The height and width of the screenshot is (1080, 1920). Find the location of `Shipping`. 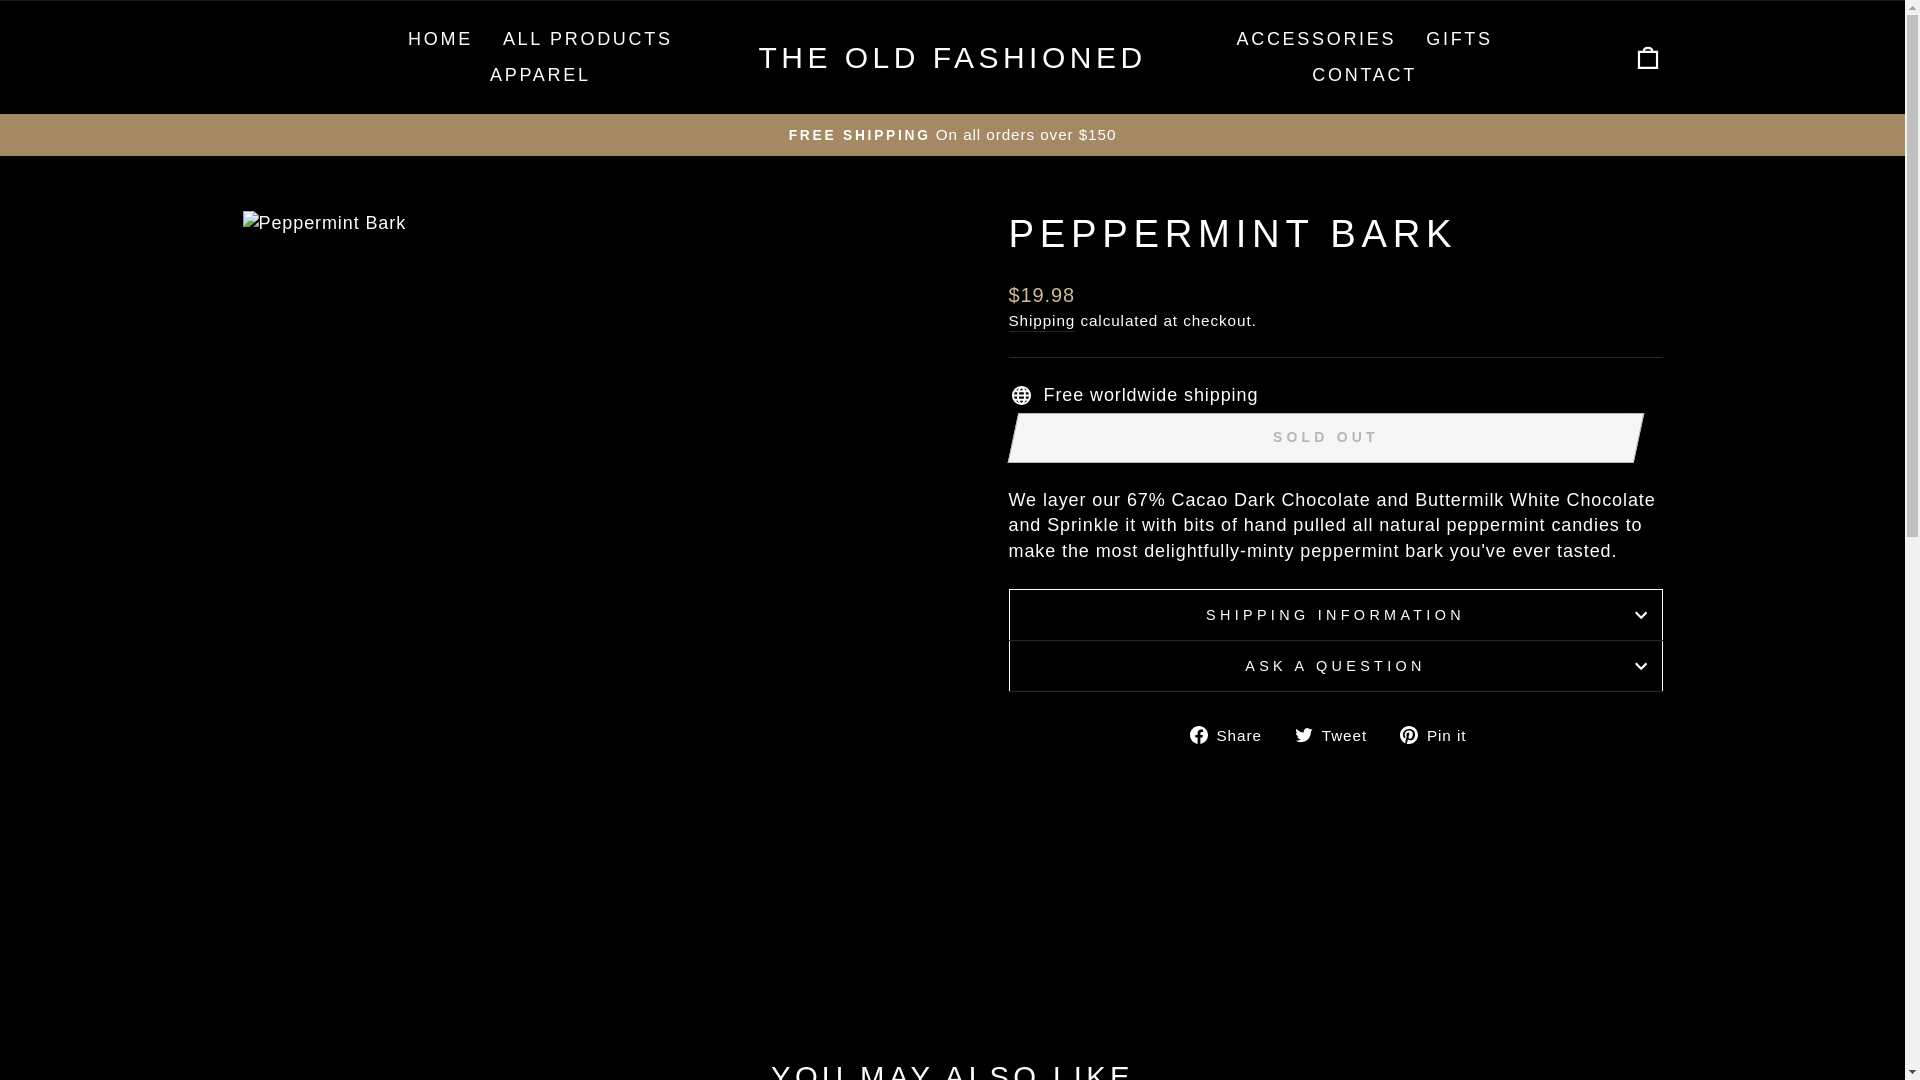

Shipping is located at coordinates (1042, 320).